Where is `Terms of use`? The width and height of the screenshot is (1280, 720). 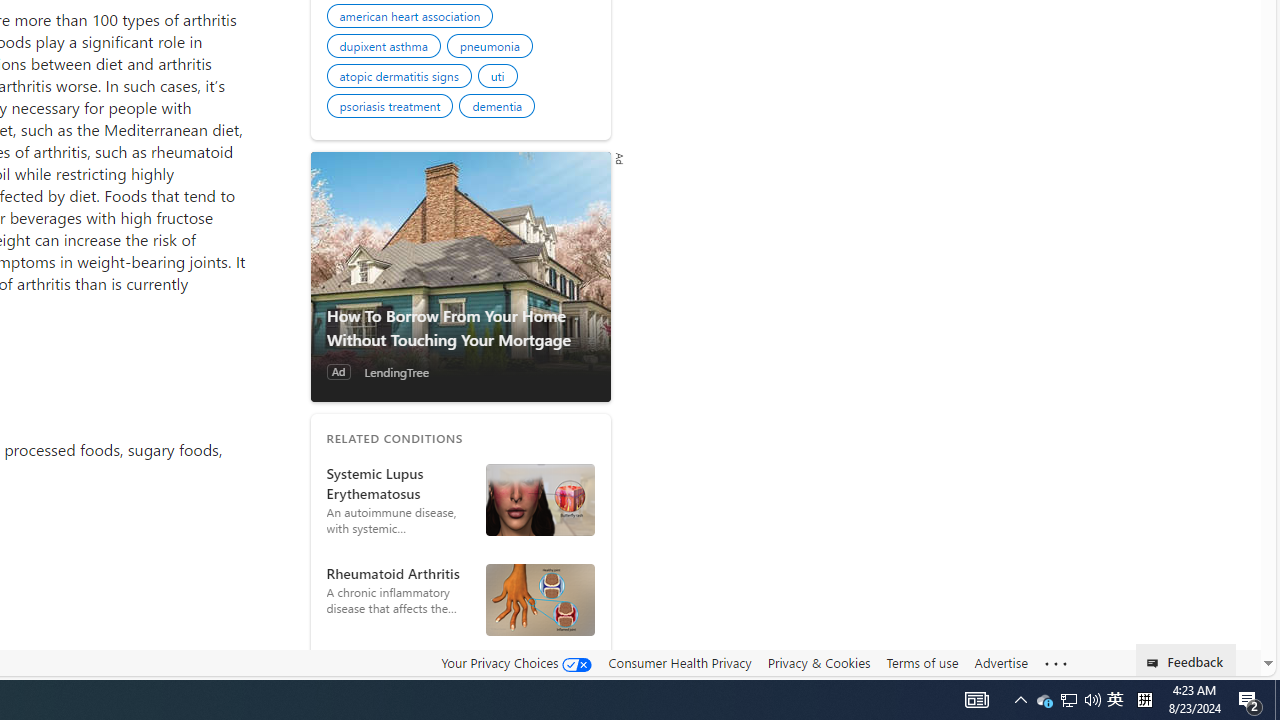
Terms of use is located at coordinates (922, 663).